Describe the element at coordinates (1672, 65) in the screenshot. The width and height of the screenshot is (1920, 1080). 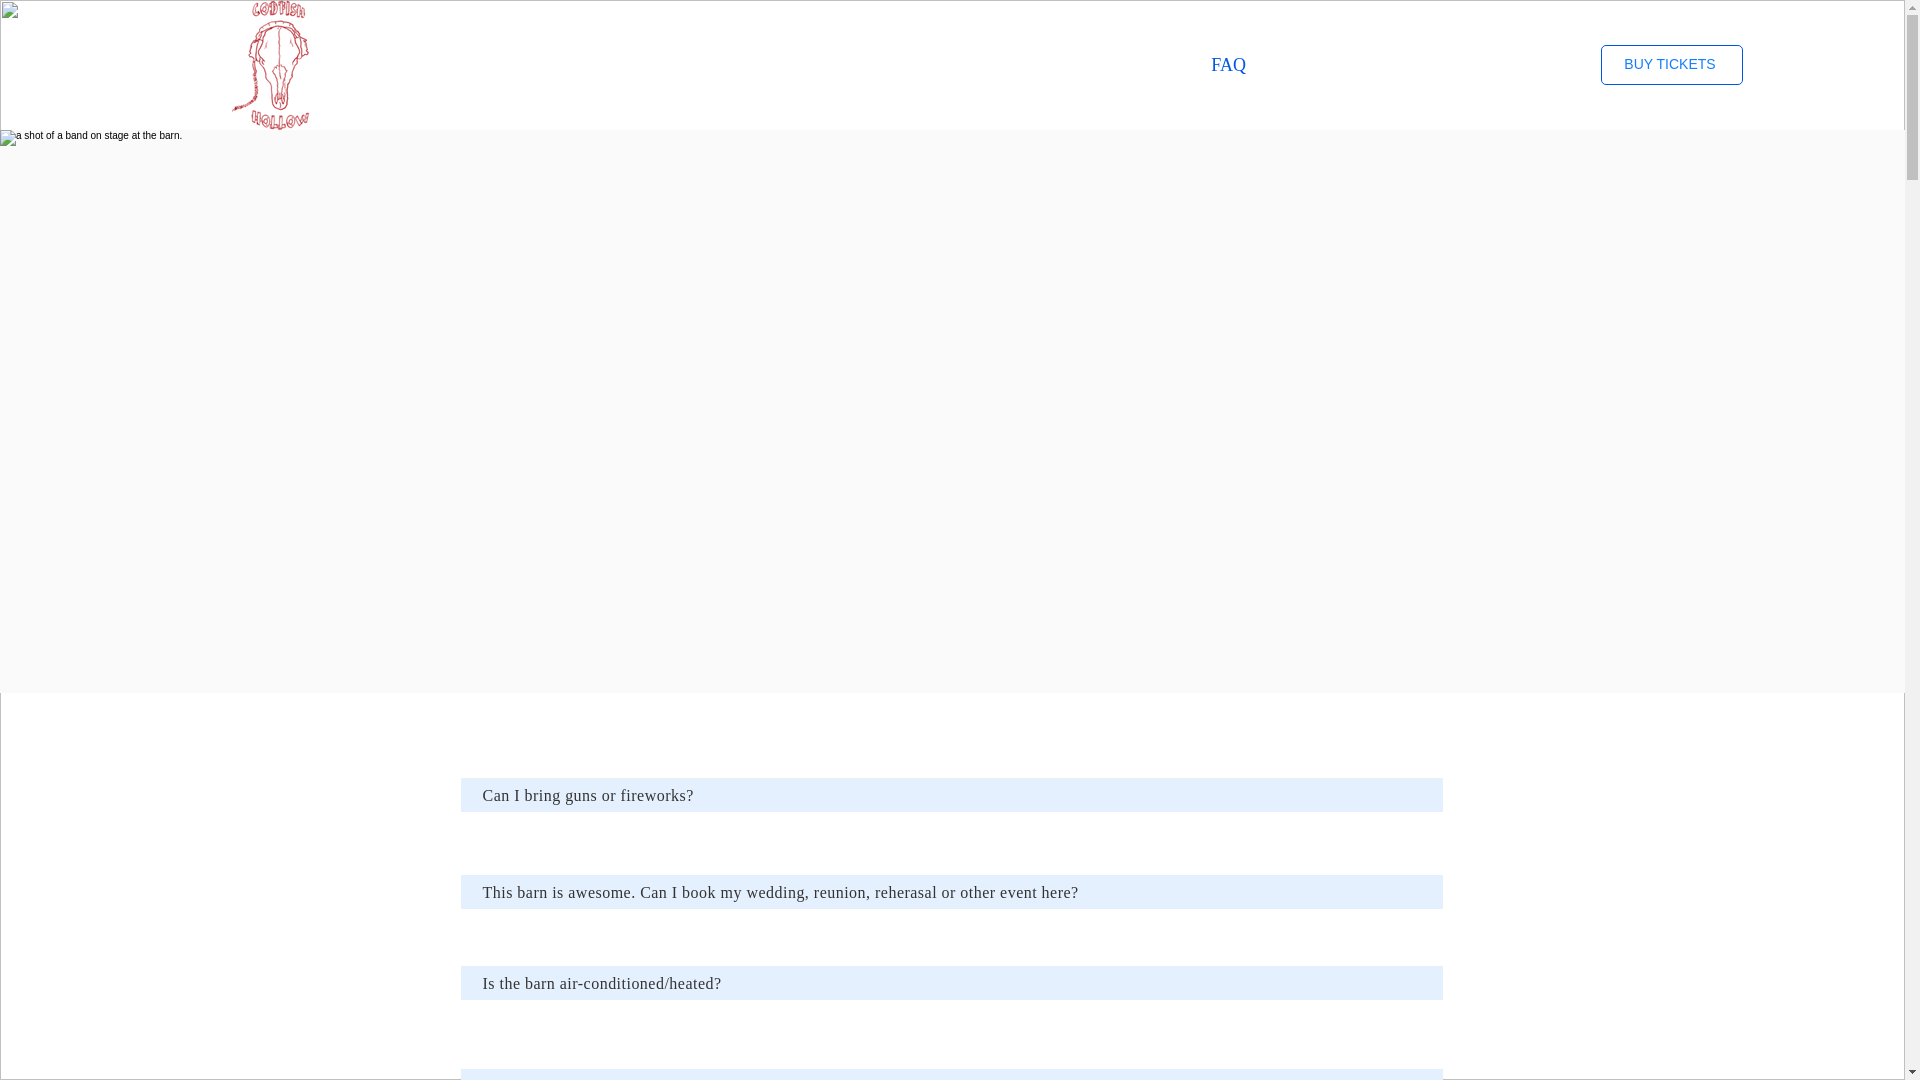
I see `BUY TICKETS` at that location.